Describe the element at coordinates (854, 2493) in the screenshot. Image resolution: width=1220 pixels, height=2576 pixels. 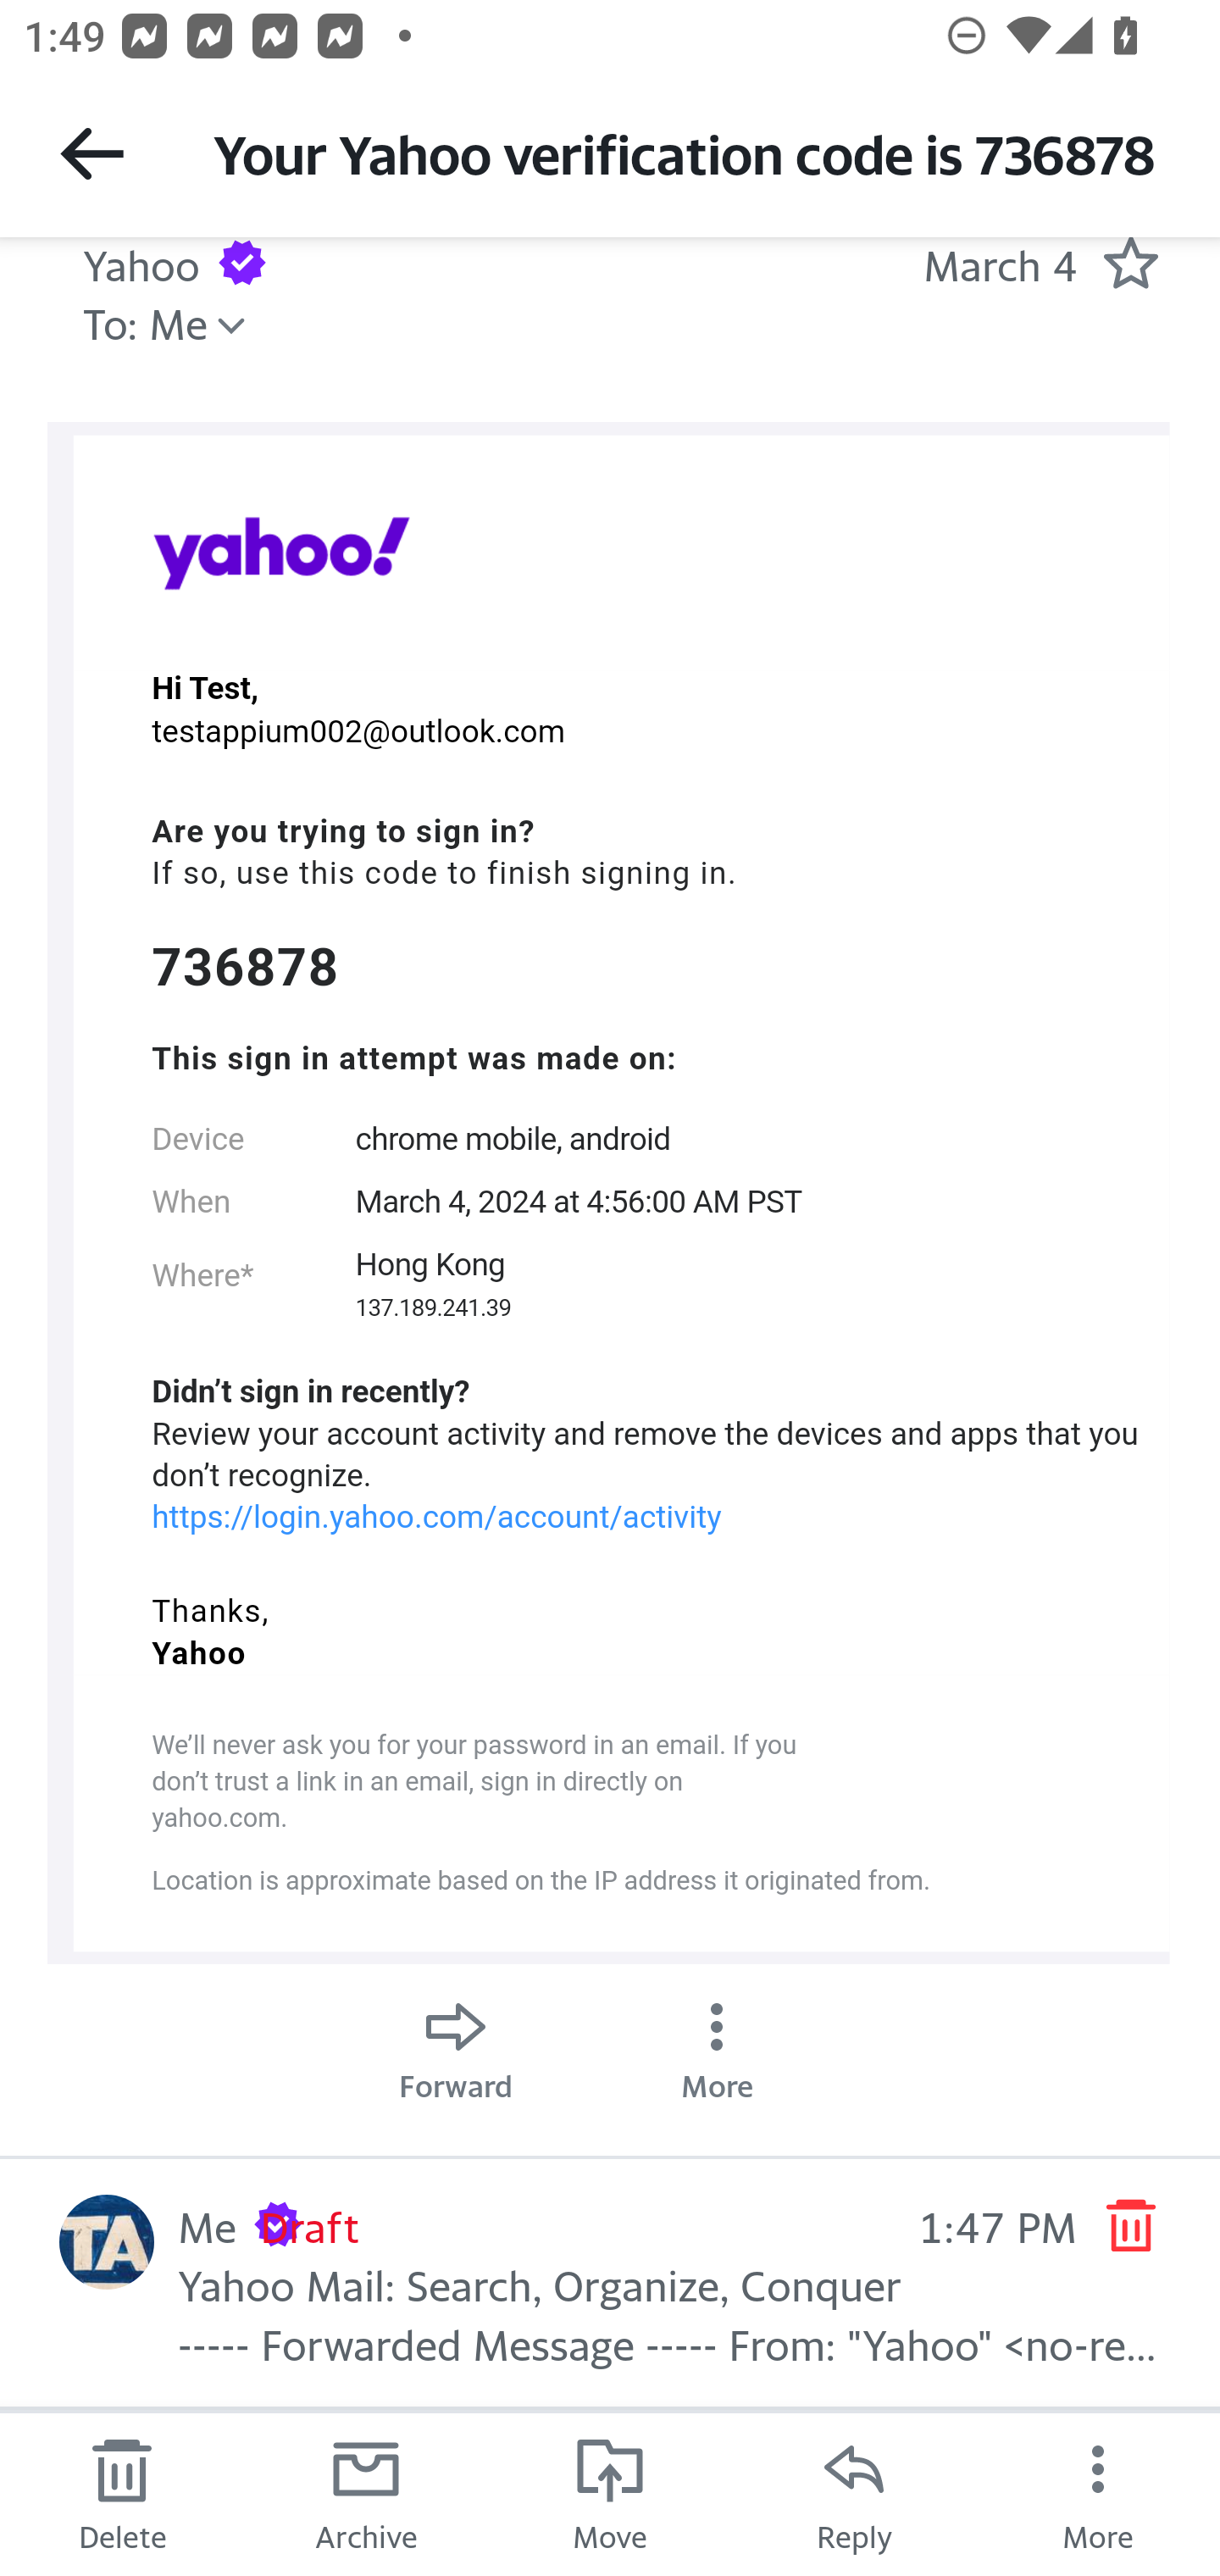
I see `Reply` at that location.